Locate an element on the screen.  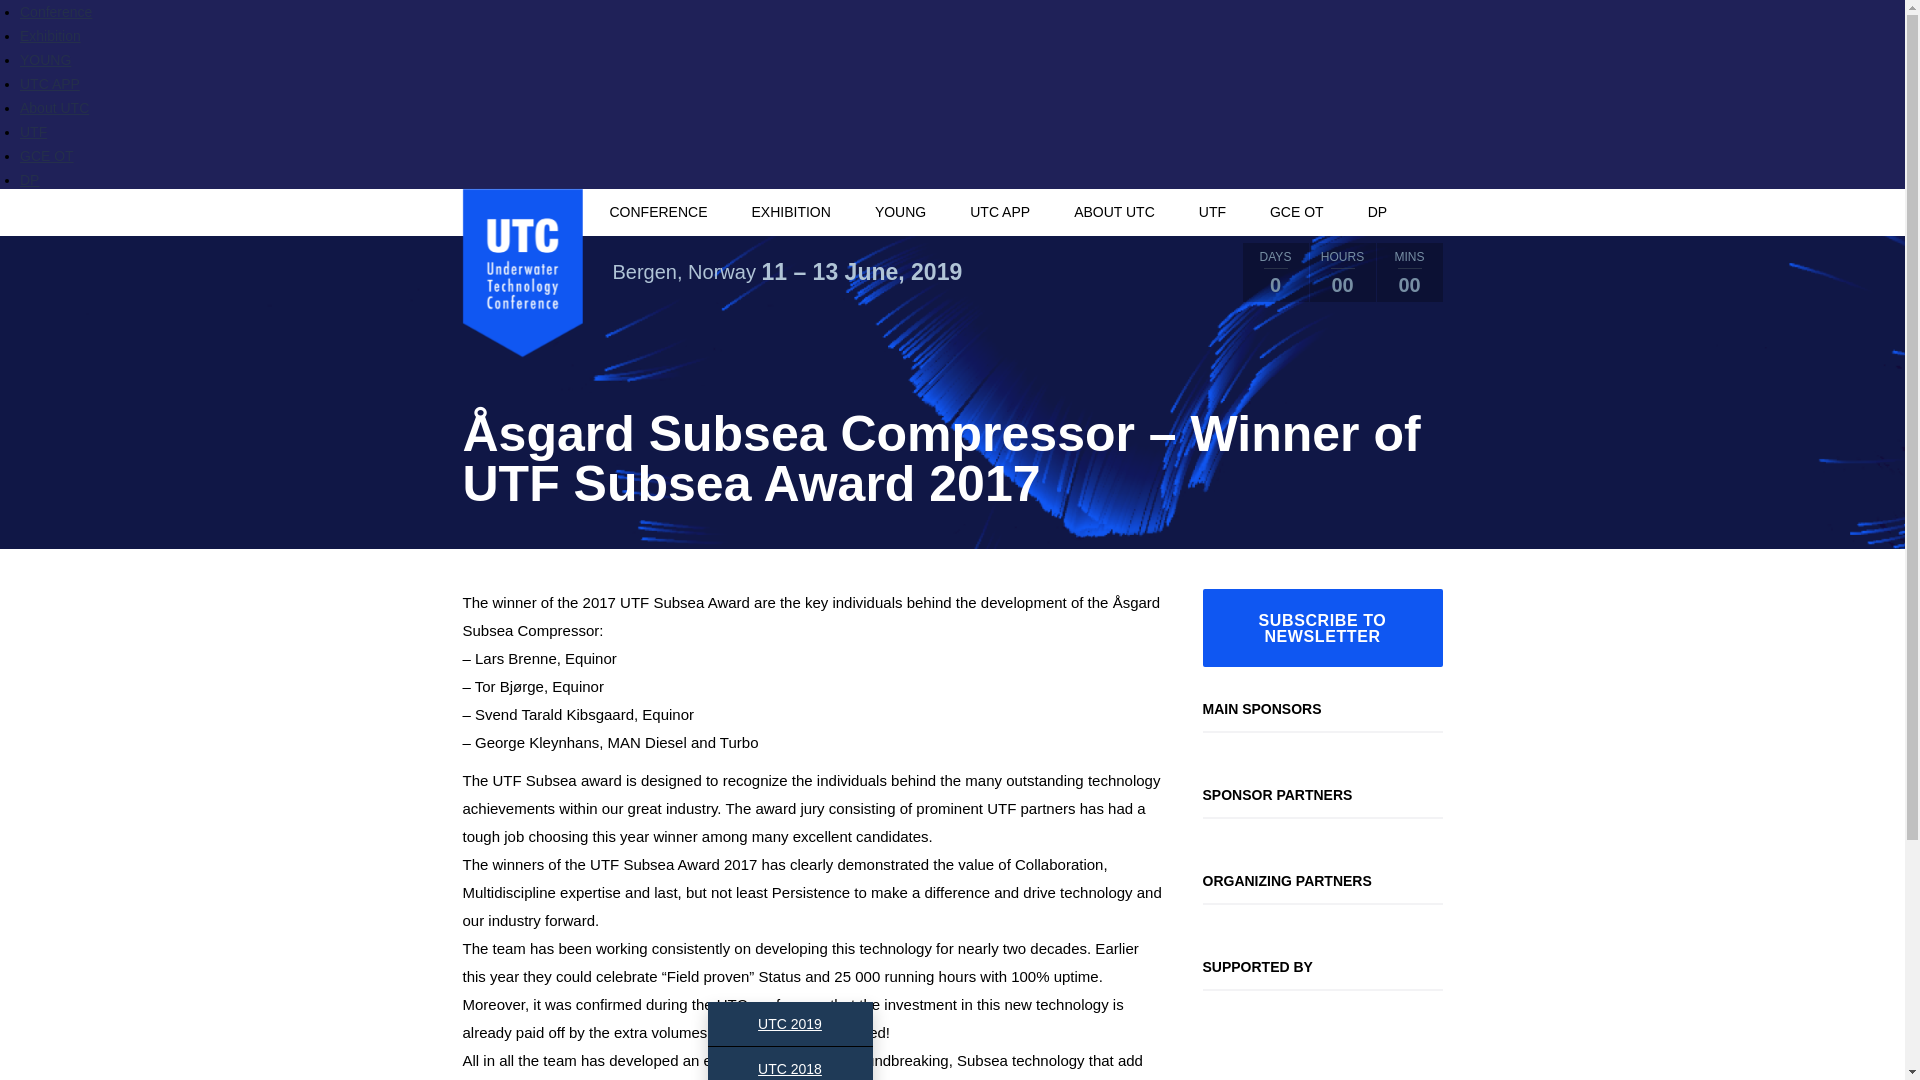
YOUNG is located at coordinates (45, 60).